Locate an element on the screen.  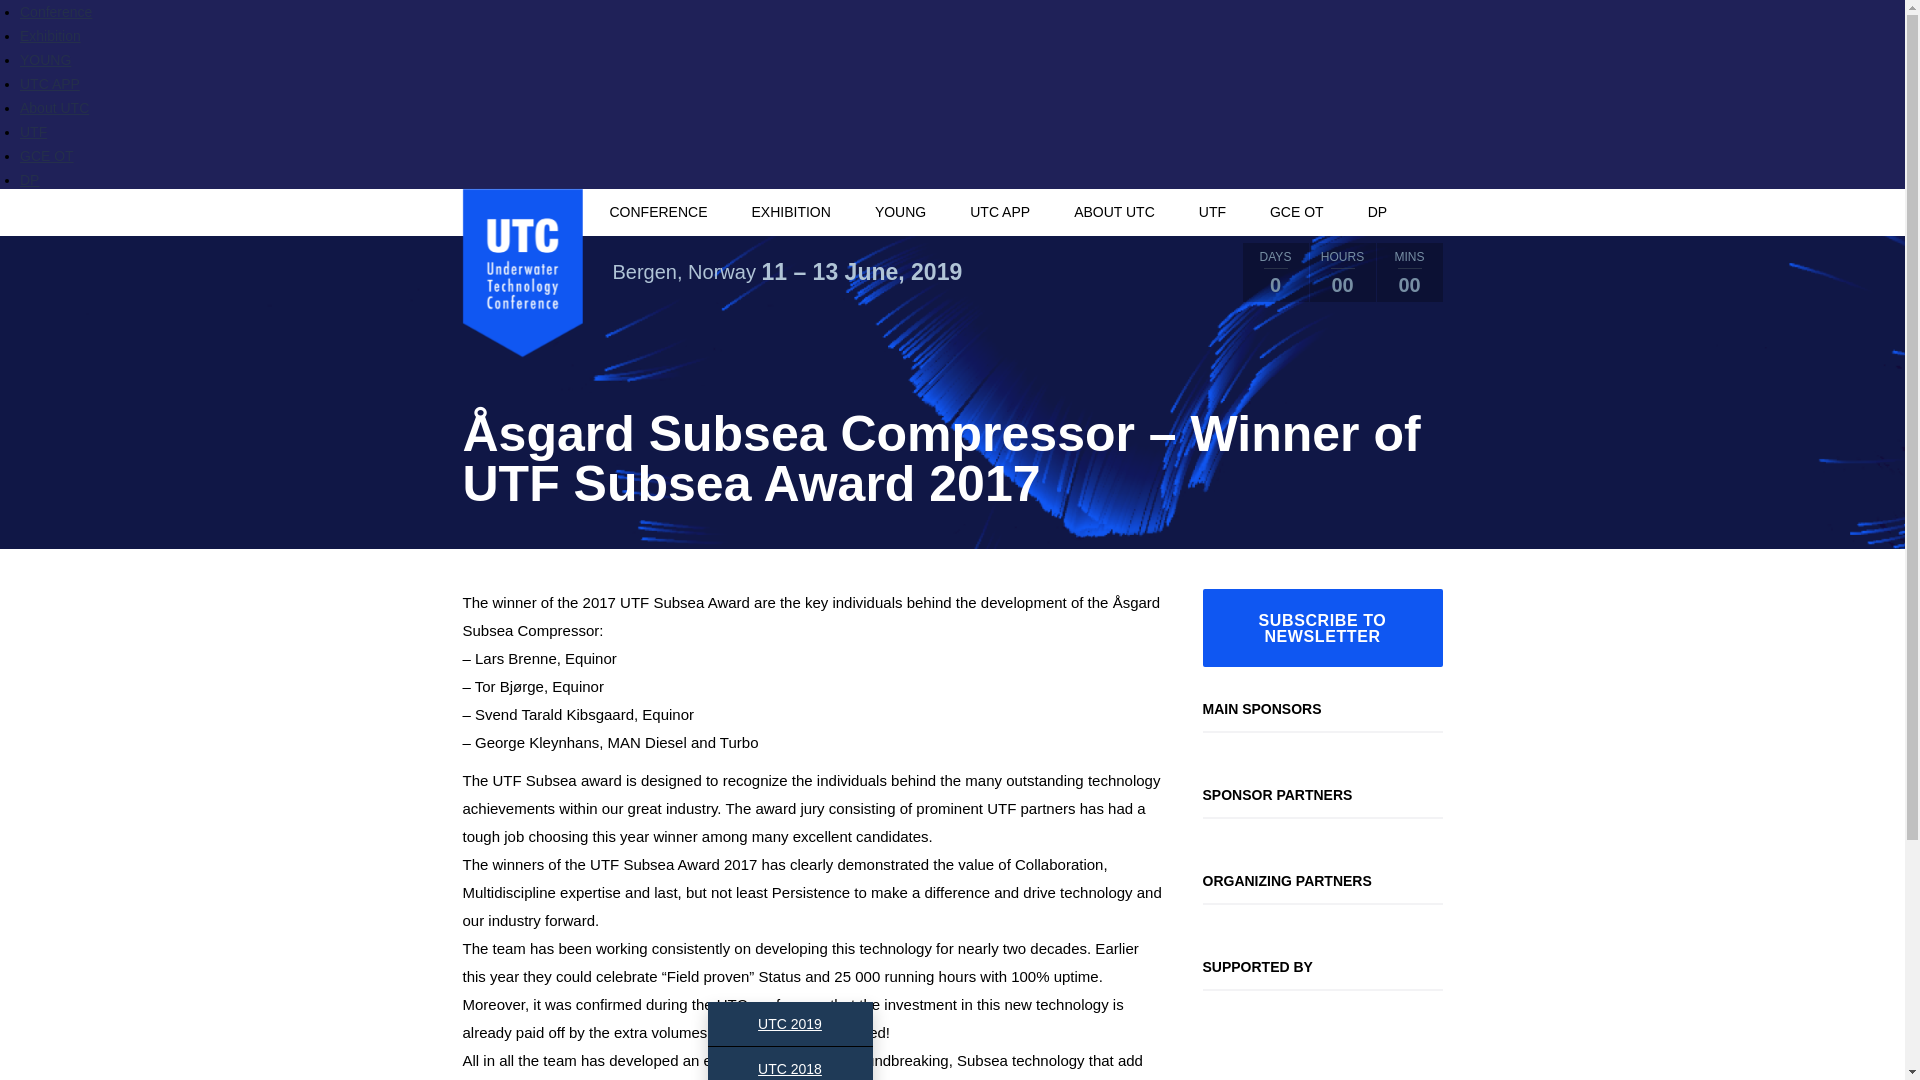
YOUNG is located at coordinates (45, 60).